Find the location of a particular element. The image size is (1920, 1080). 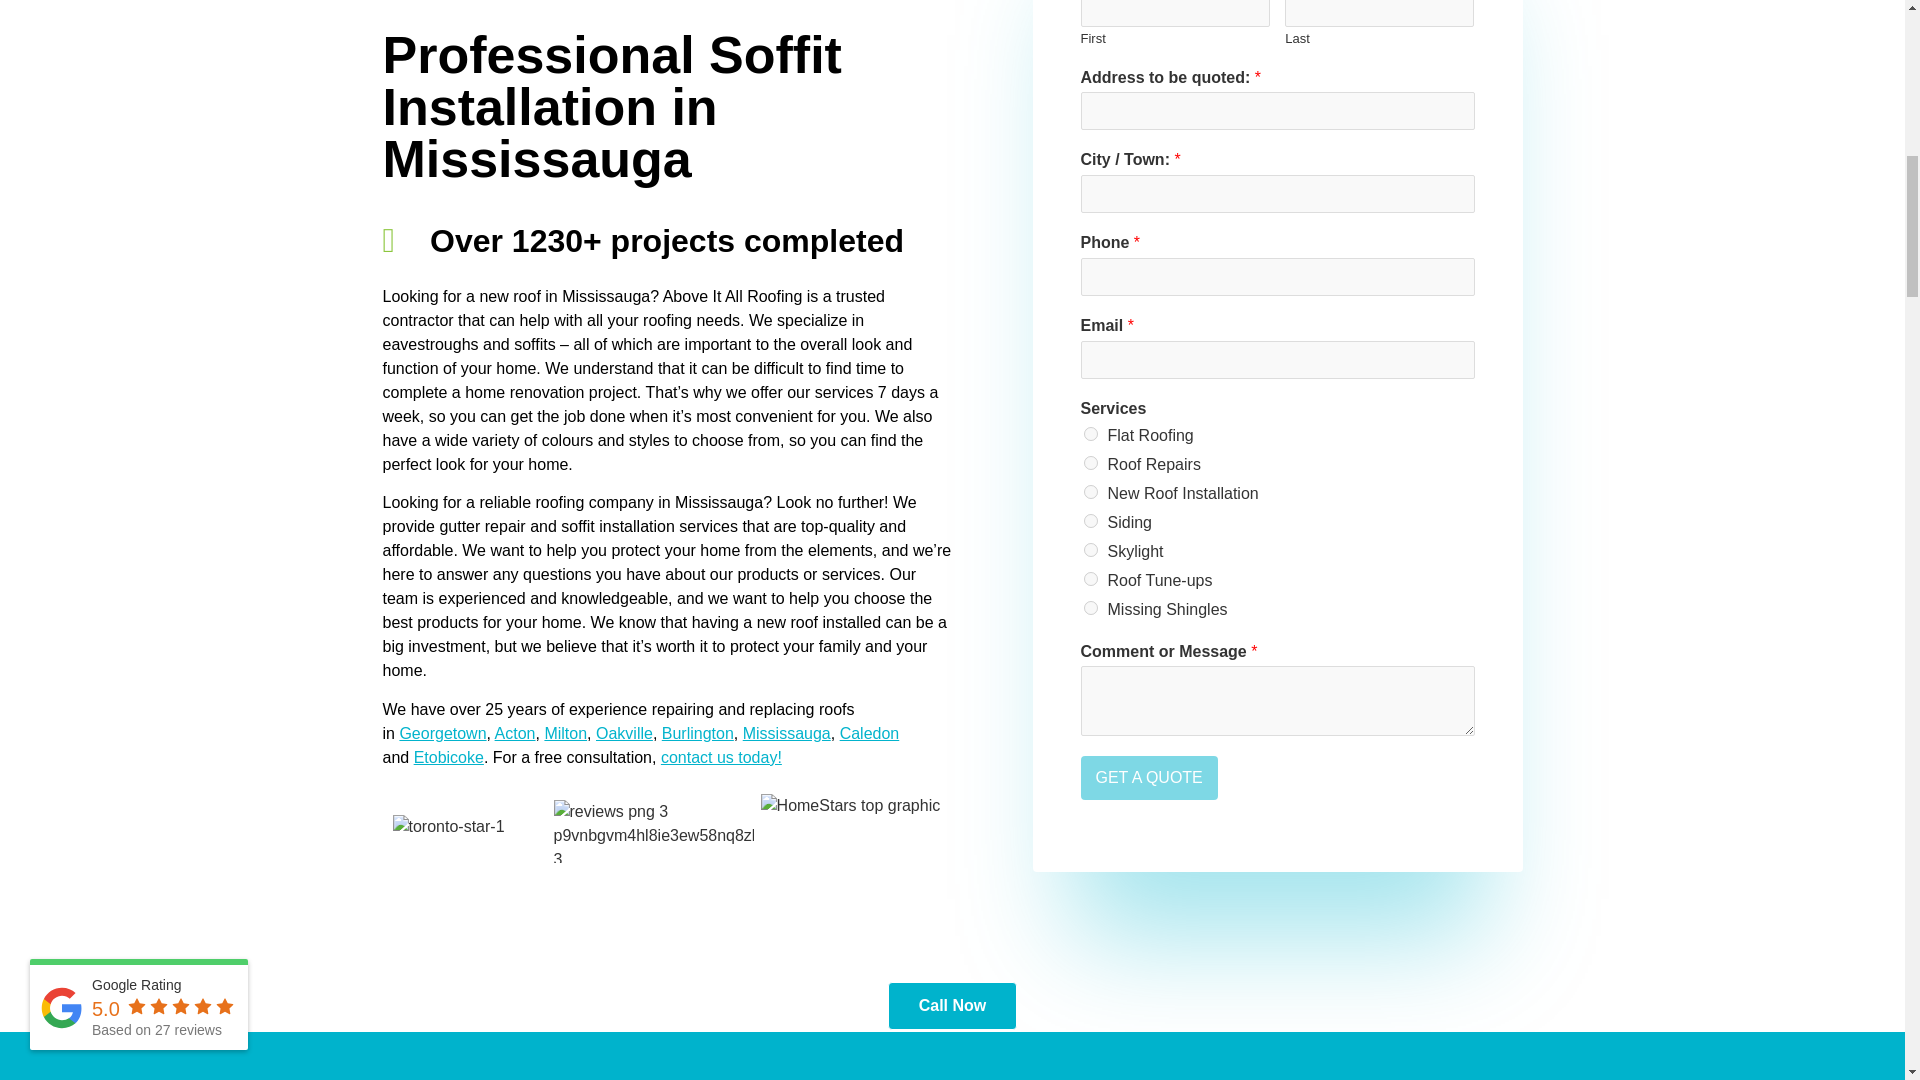

Missing Shingles is located at coordinates (1091, 607).